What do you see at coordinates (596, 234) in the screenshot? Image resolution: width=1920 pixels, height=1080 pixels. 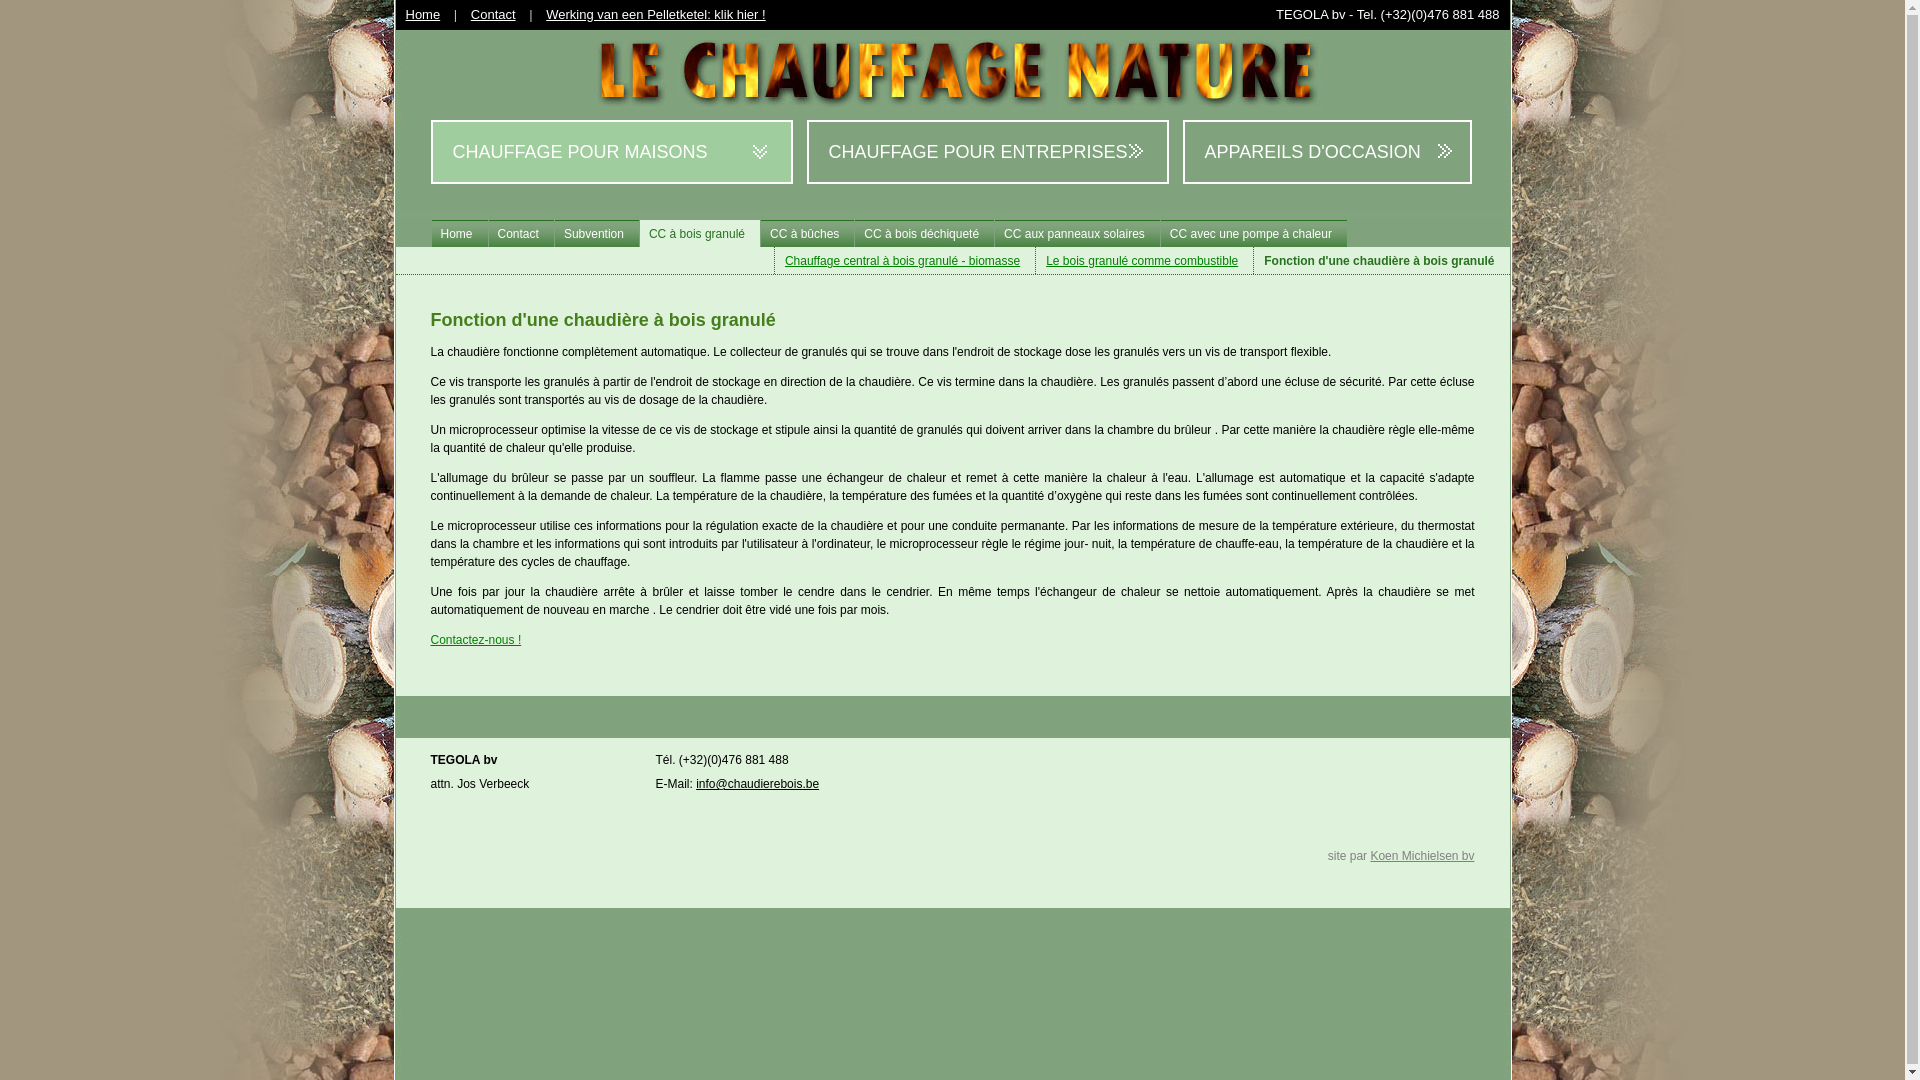 I see `Subvention` at bounding box center [596, 234].